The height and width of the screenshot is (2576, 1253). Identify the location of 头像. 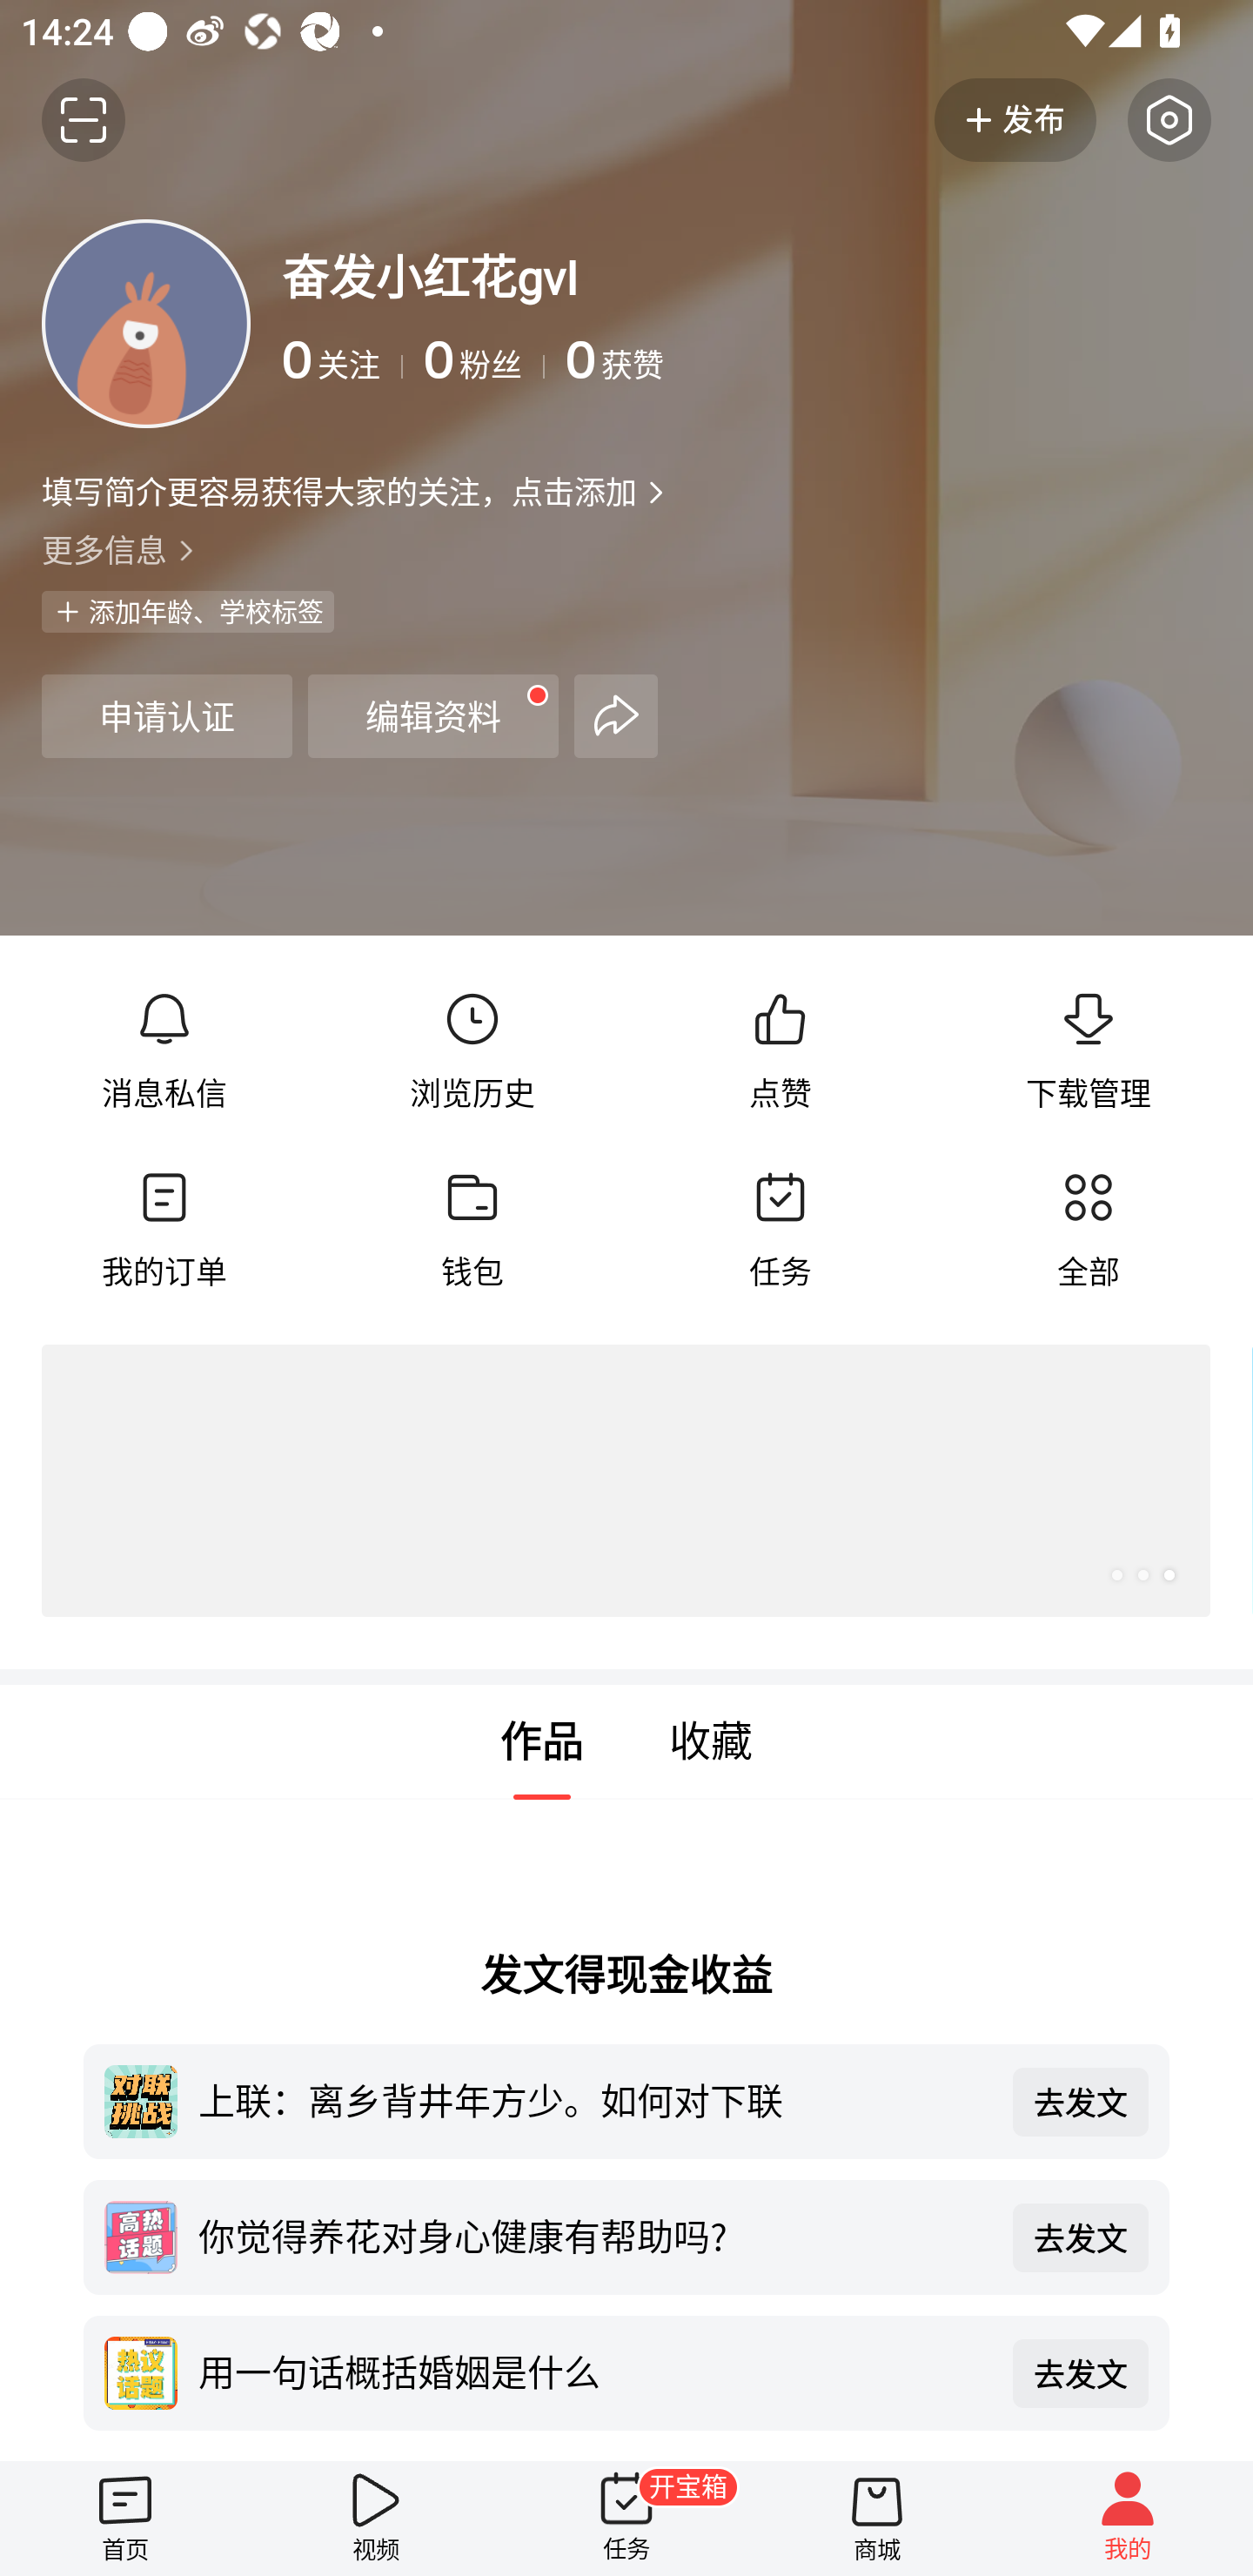
(146, 323).